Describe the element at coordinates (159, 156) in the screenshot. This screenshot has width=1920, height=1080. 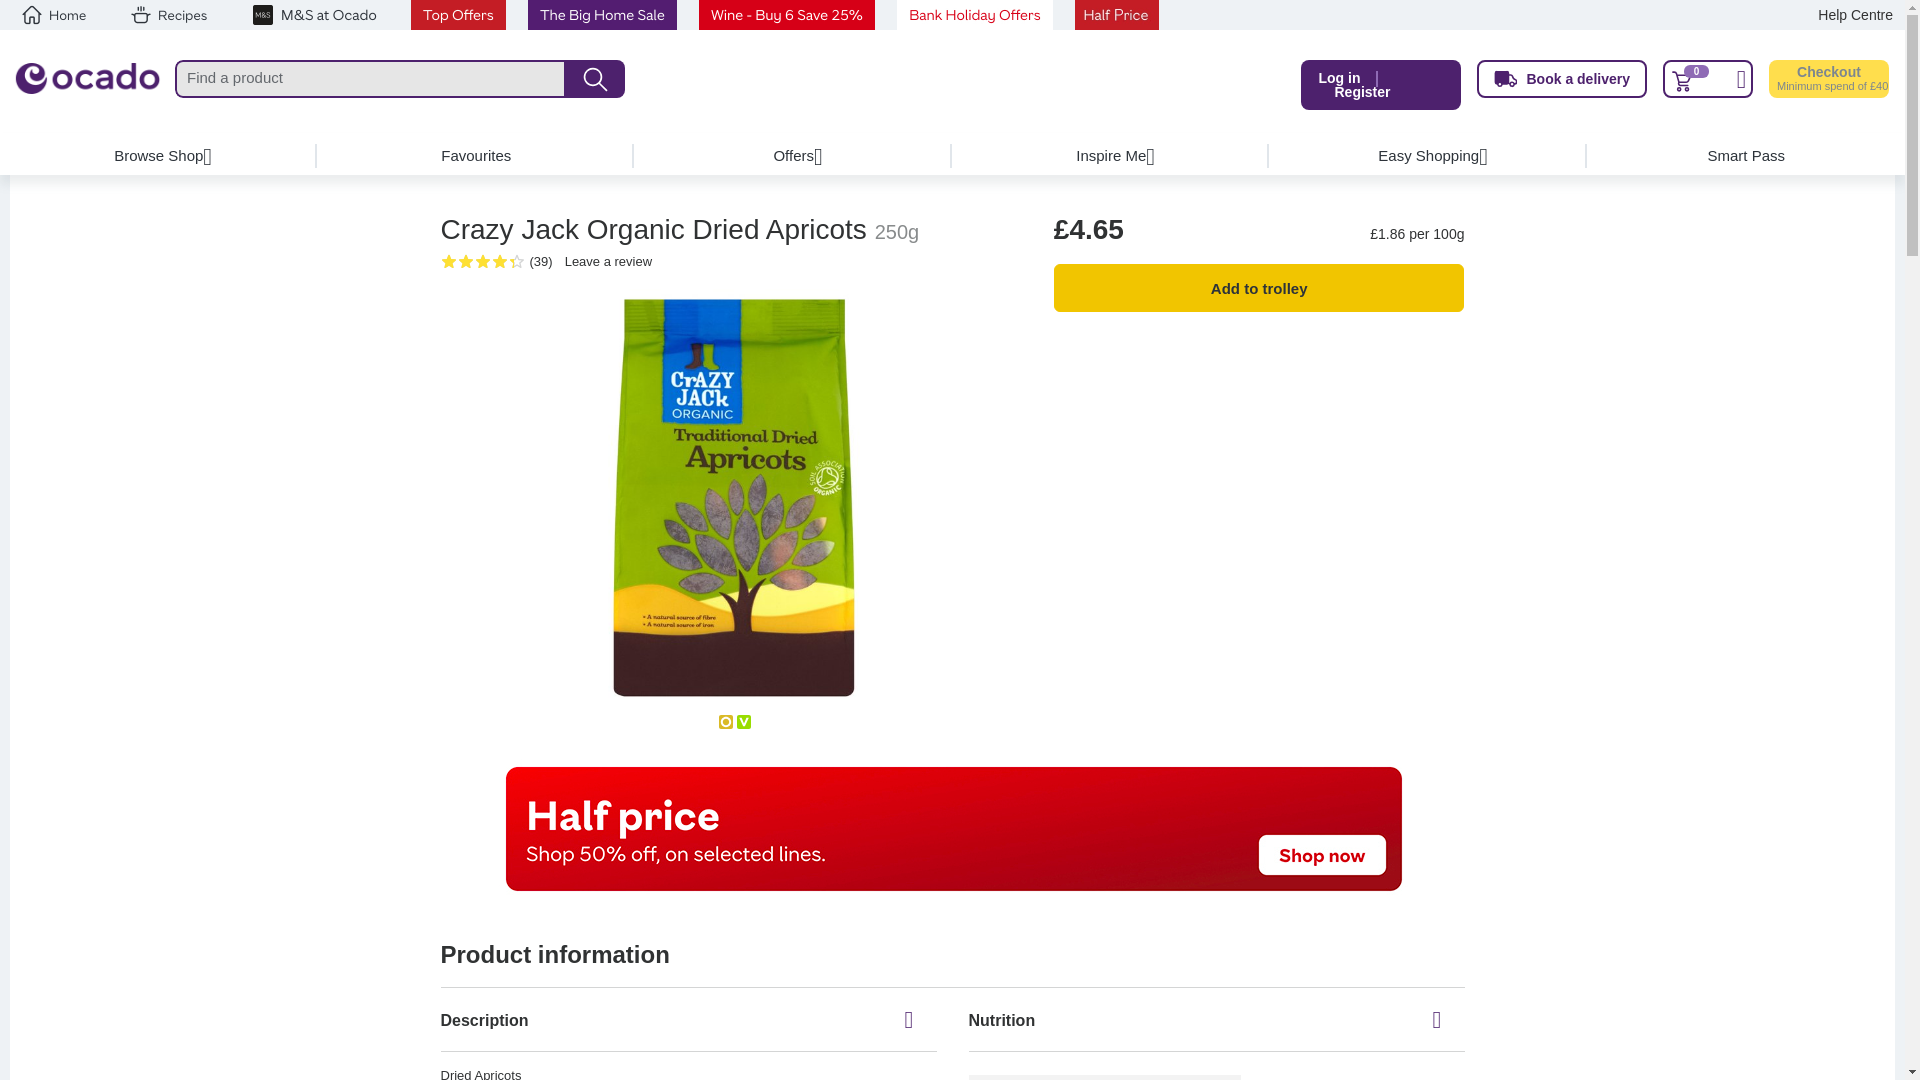
I see `Browse Shop` at that location.